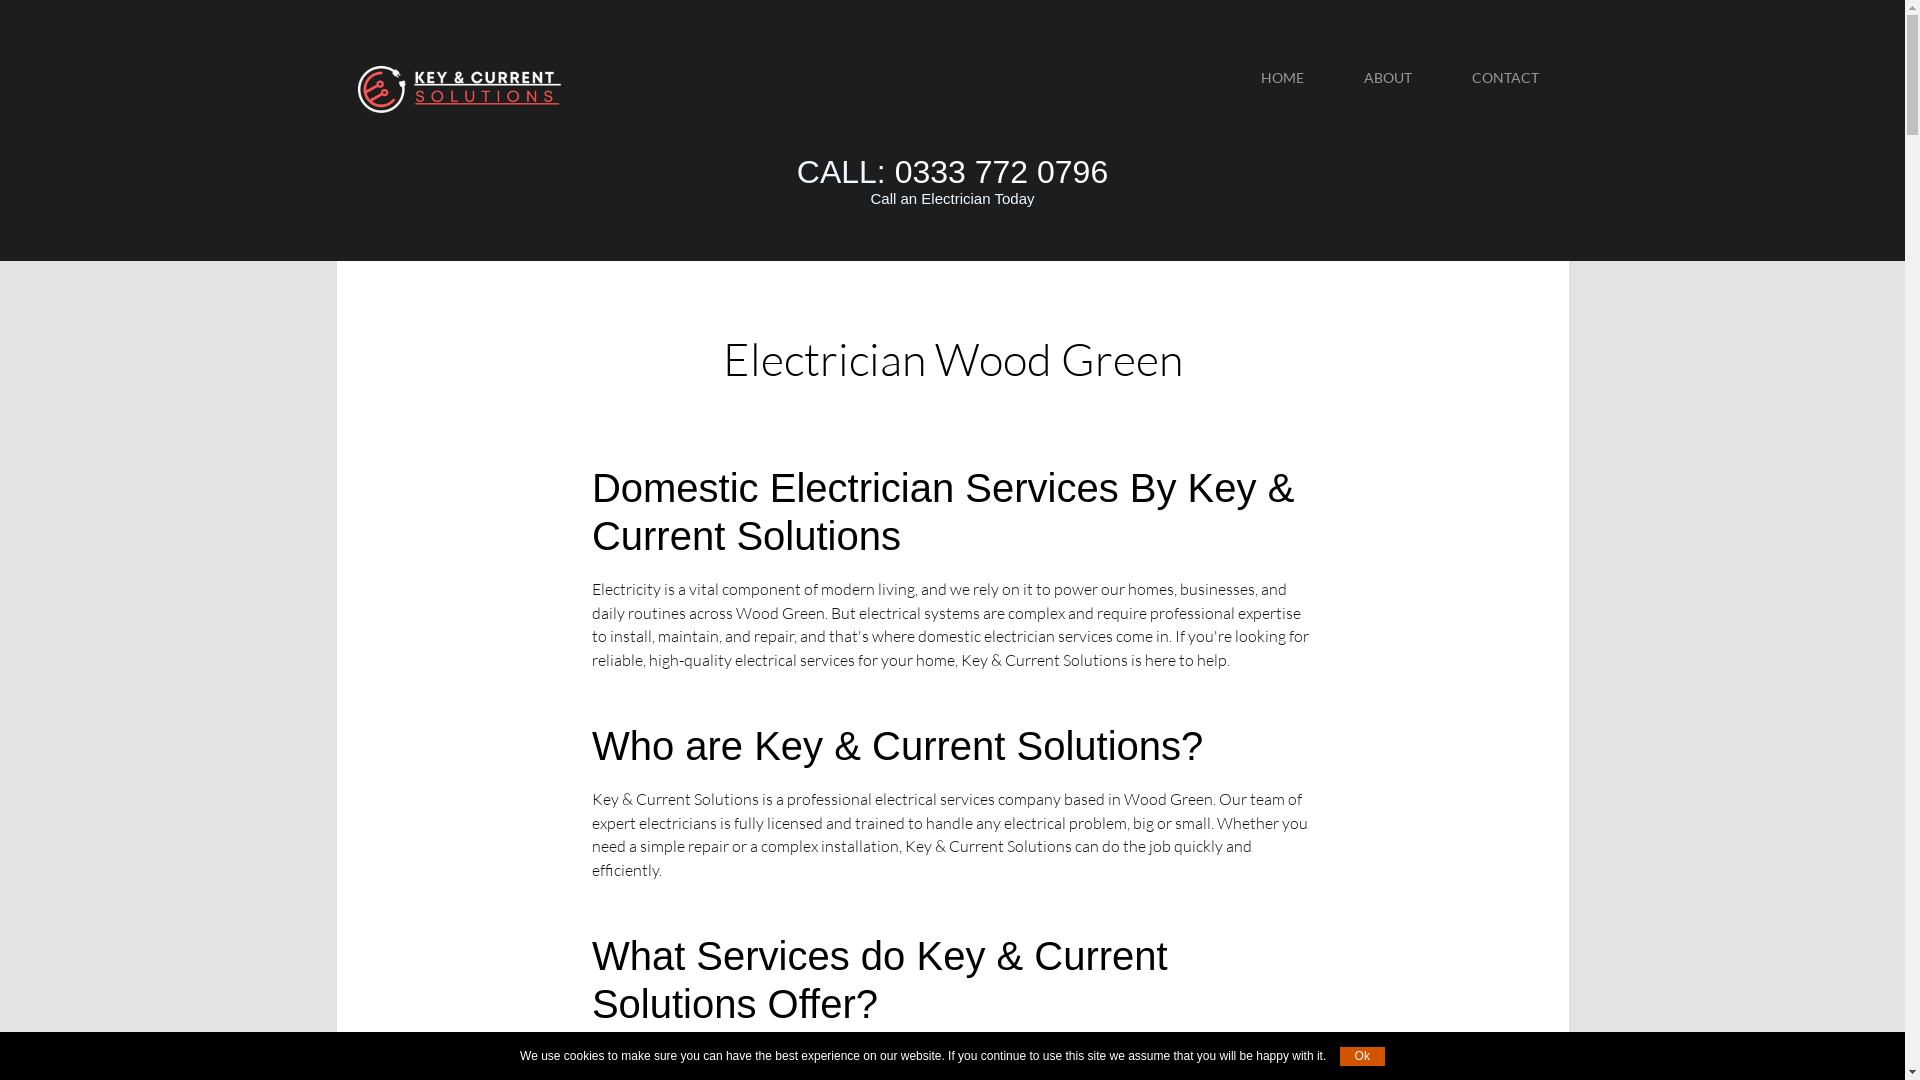 The width and height of the screenshot is (1920, 1080). I want to click on ABOUT, so click(1388, 78).